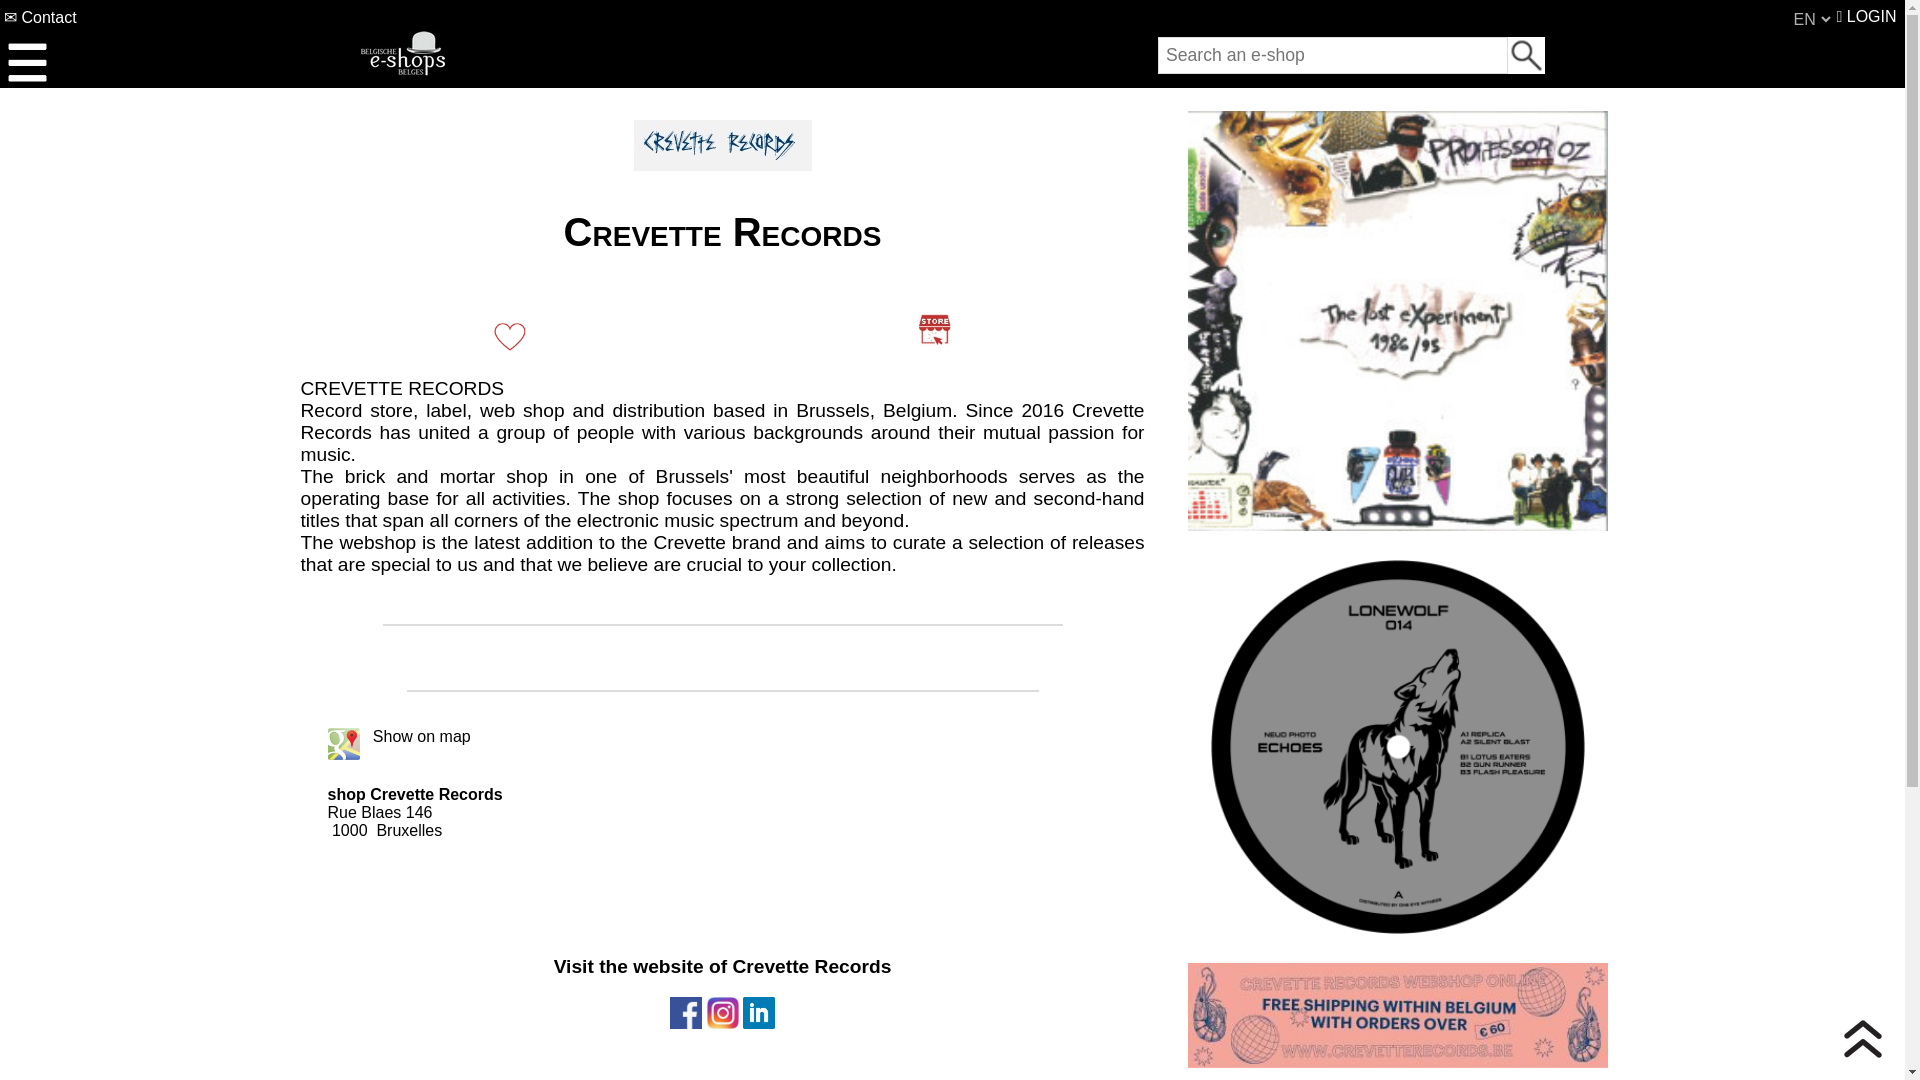  What do you see at coordinates (27, 62) in the screenshot?
I see `Menu` at bounding box center [27, 62].